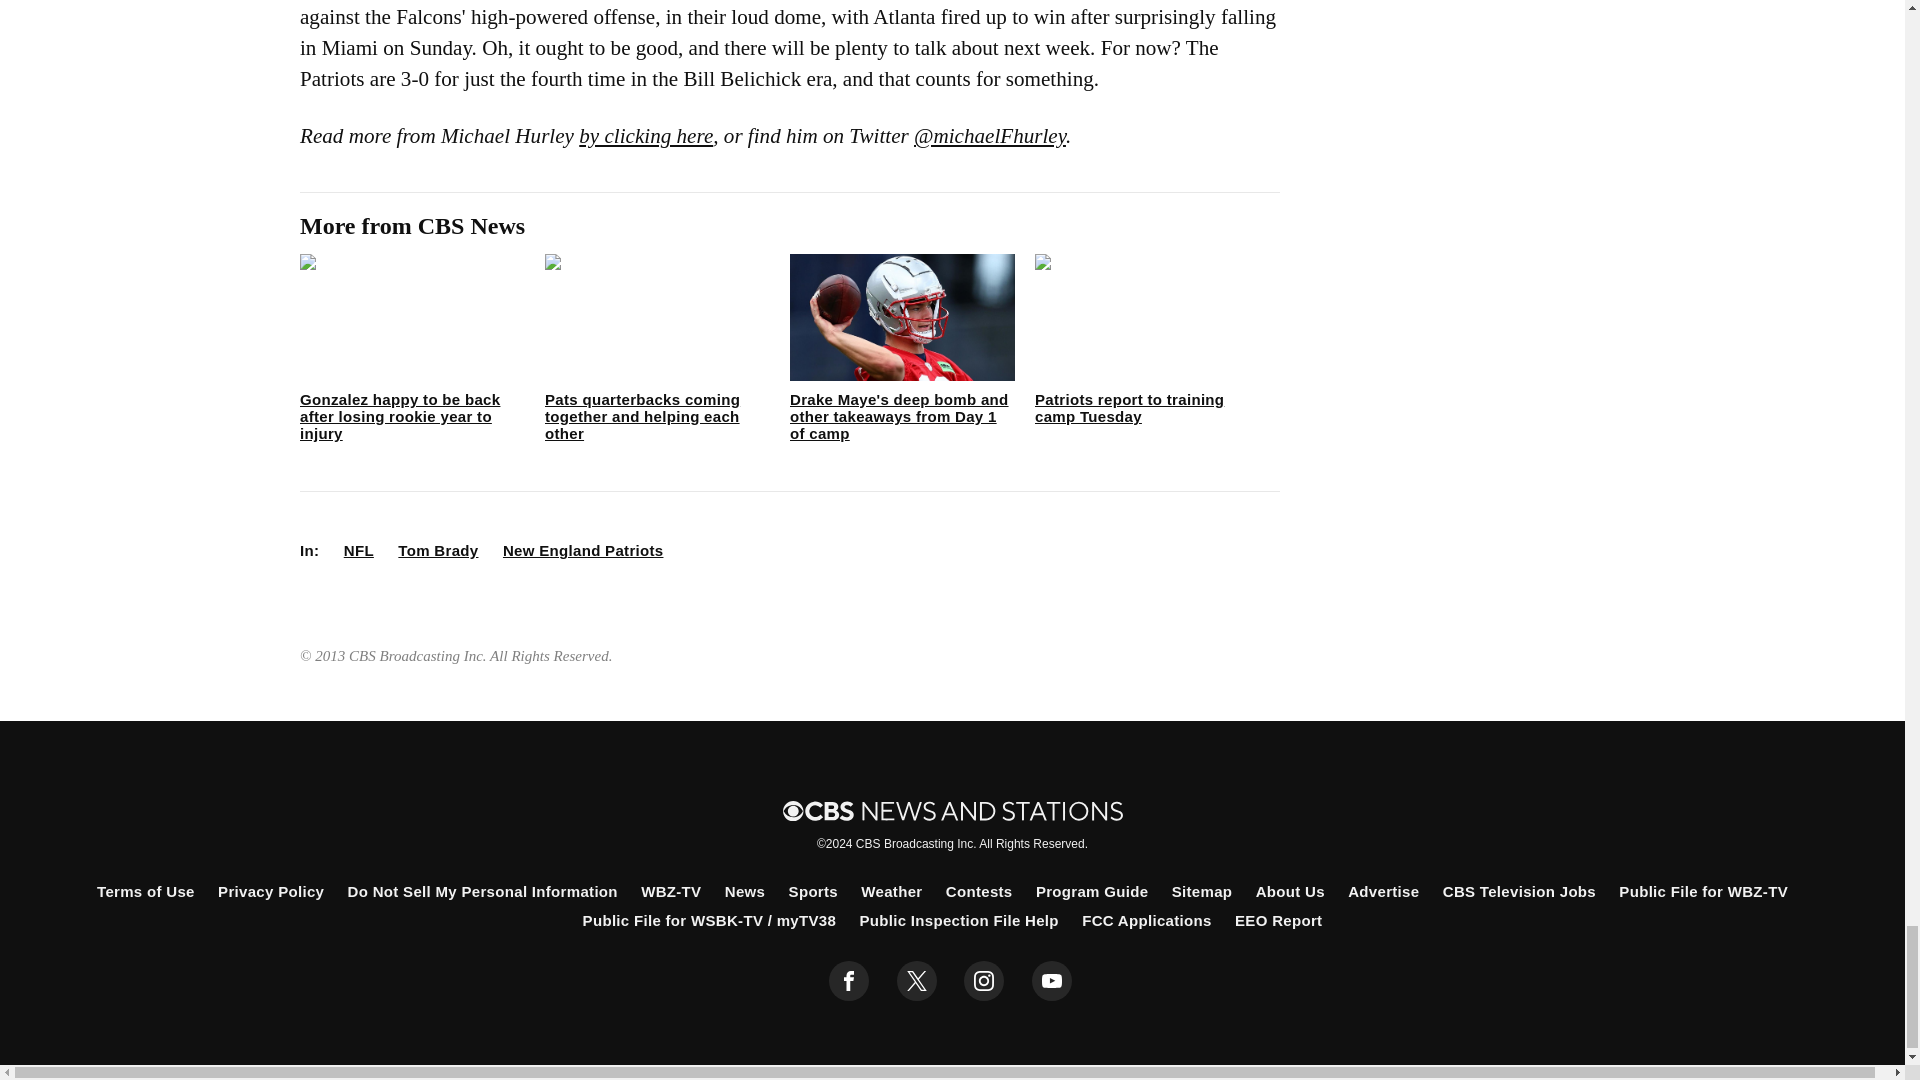  What do you see at coordinates (849, 981) in the screenshot?
I see `facebook` at bounding box center [849, 981].